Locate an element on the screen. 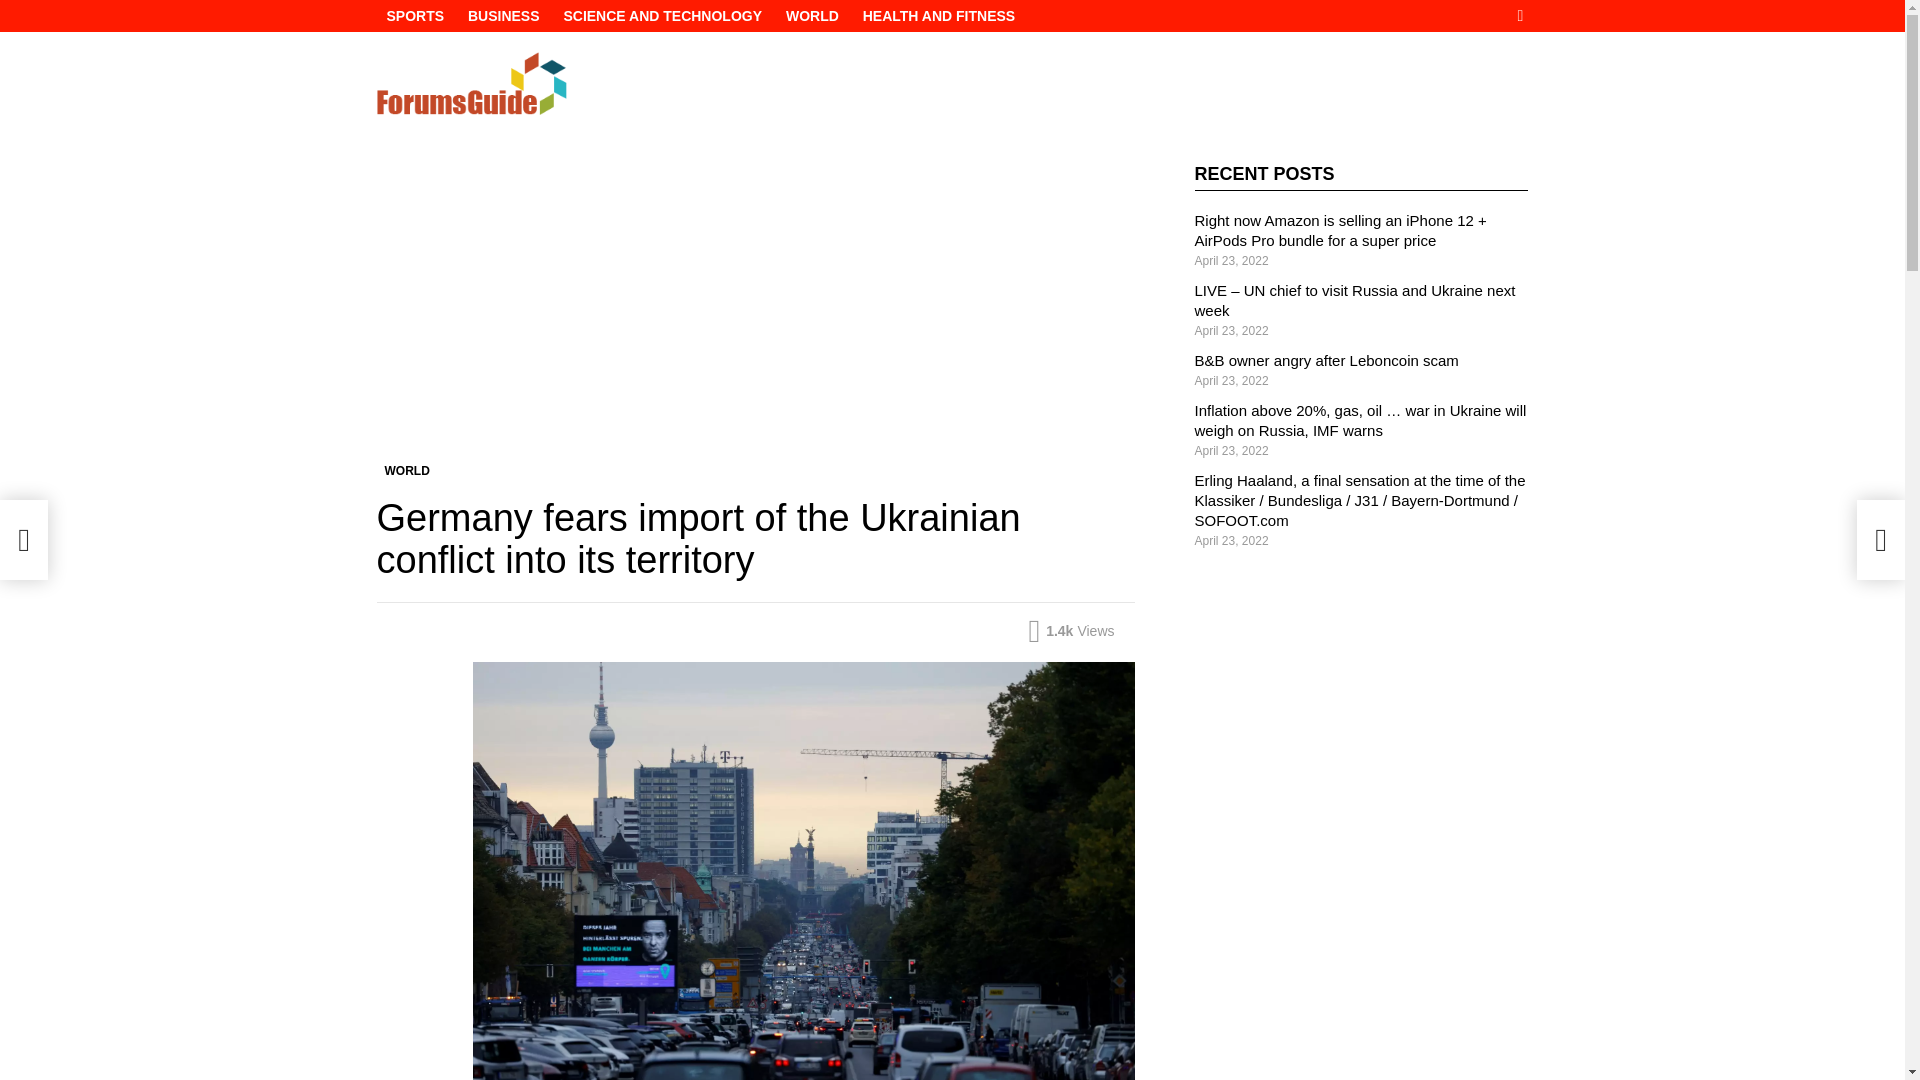 The height and width of the screenshot is (1080, 1920). HEALTH AND FITNESS is located at coordinates (938, 16).